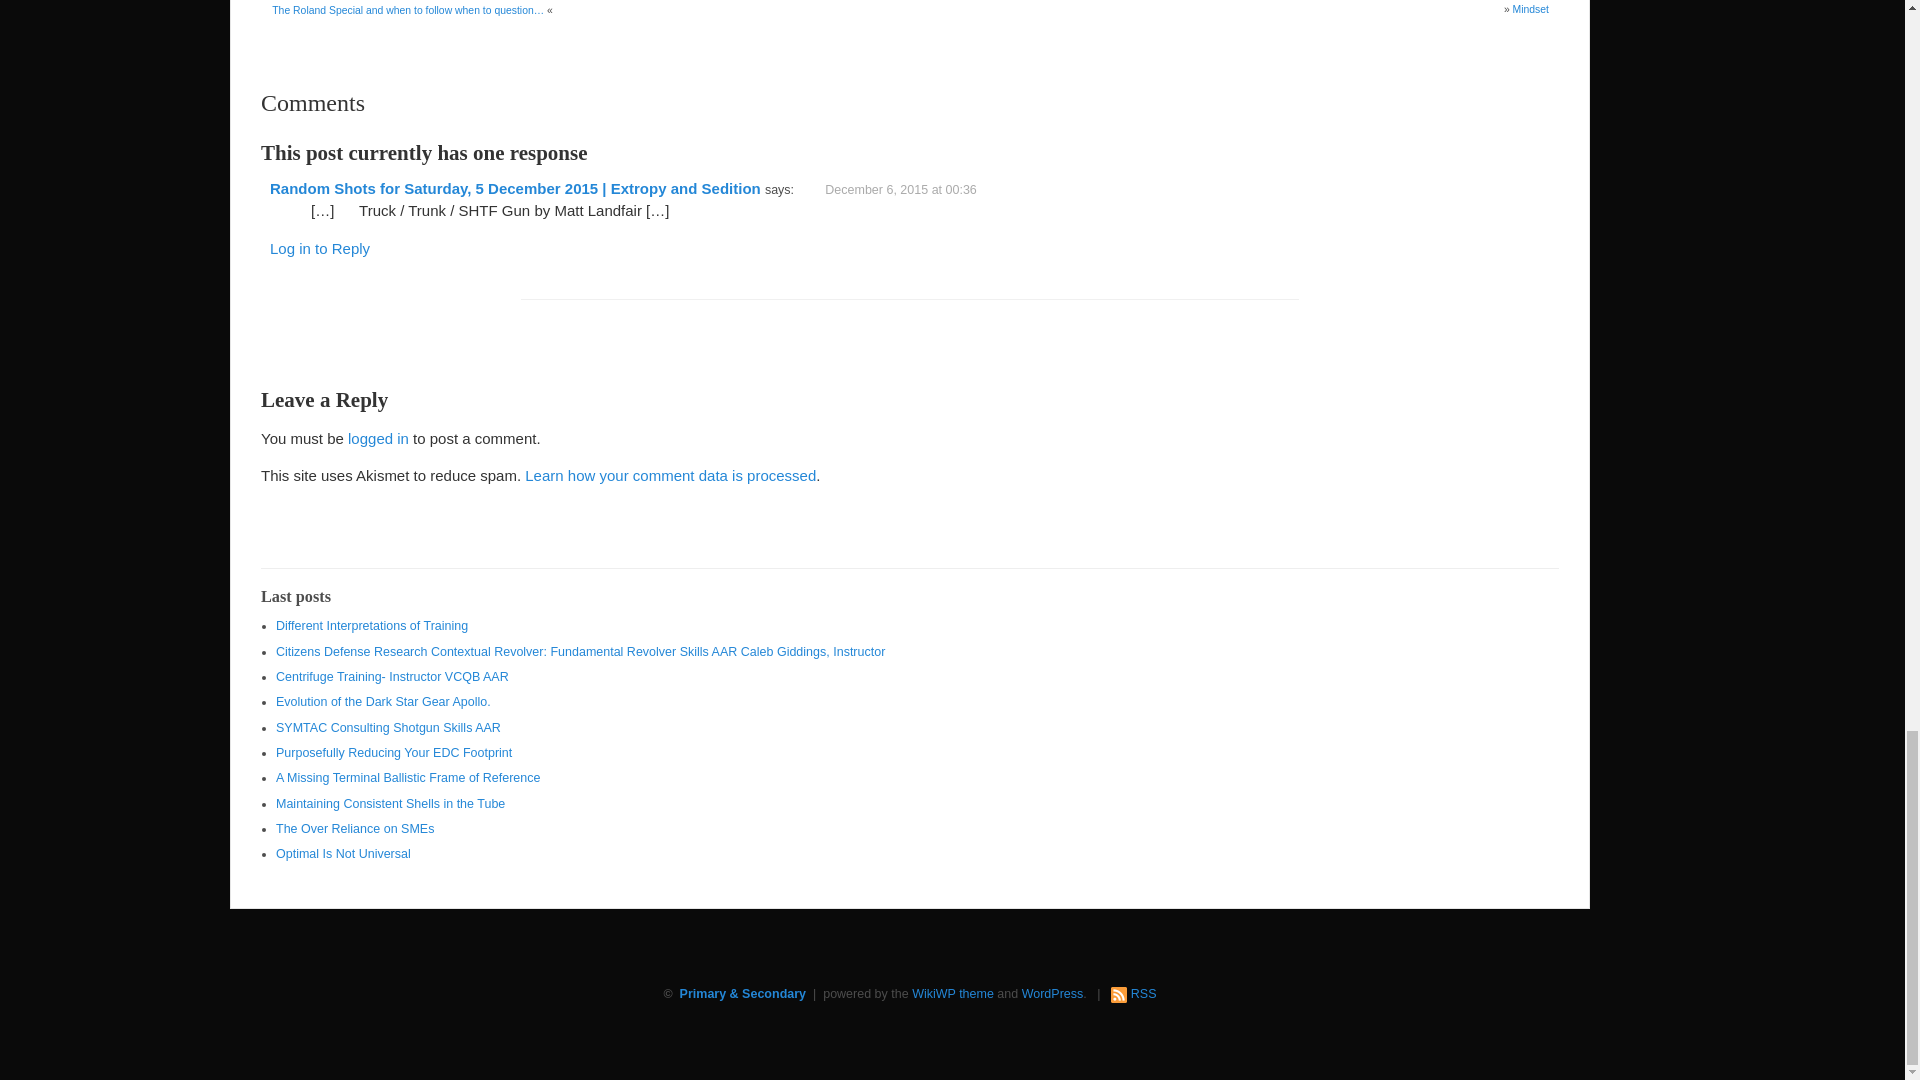  Describe the element at coordinates (392, 676) in the screenshot. I see `Centrifuge Training- Instructor VCQB AAR` at that location.